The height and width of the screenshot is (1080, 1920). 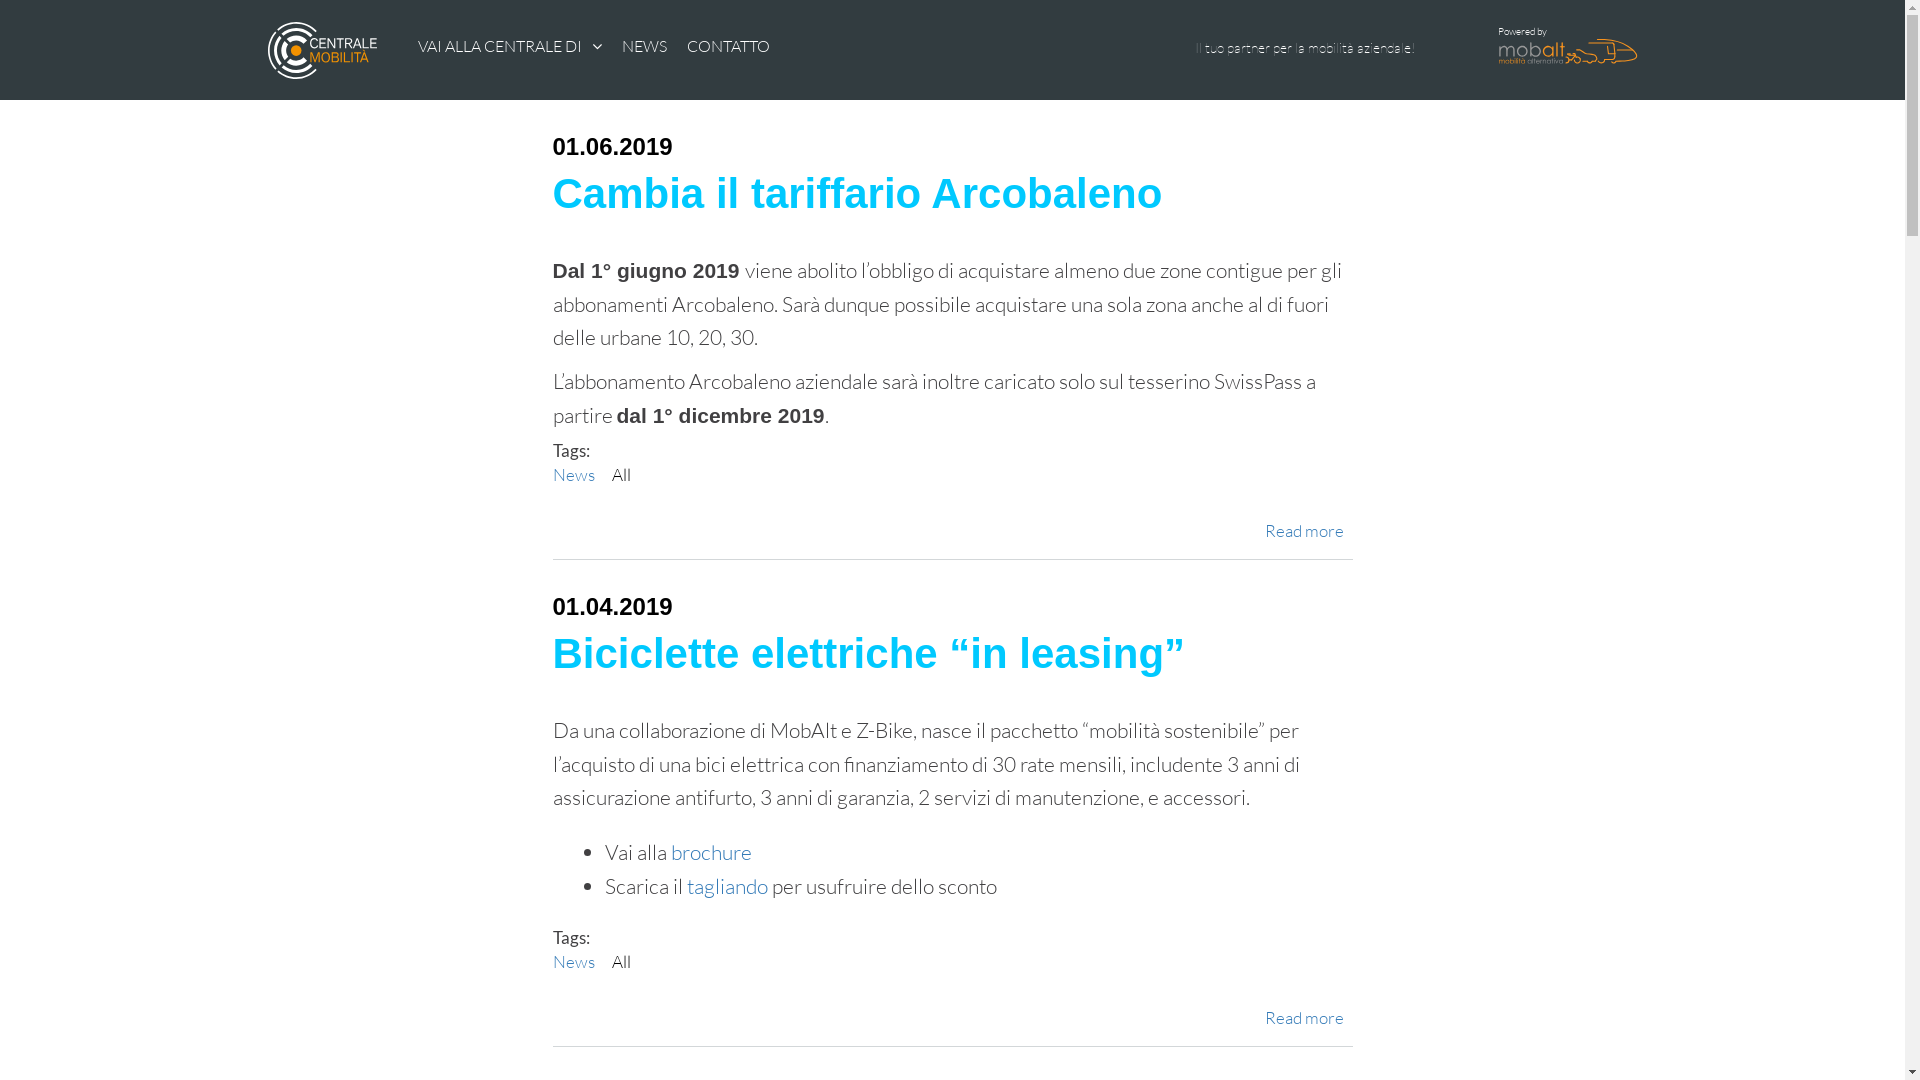 What do you see at coordinates (500, 46) in the screenshot?
I see `VAI ALLA CENTRALE DI` at bounding box center [500, 46].